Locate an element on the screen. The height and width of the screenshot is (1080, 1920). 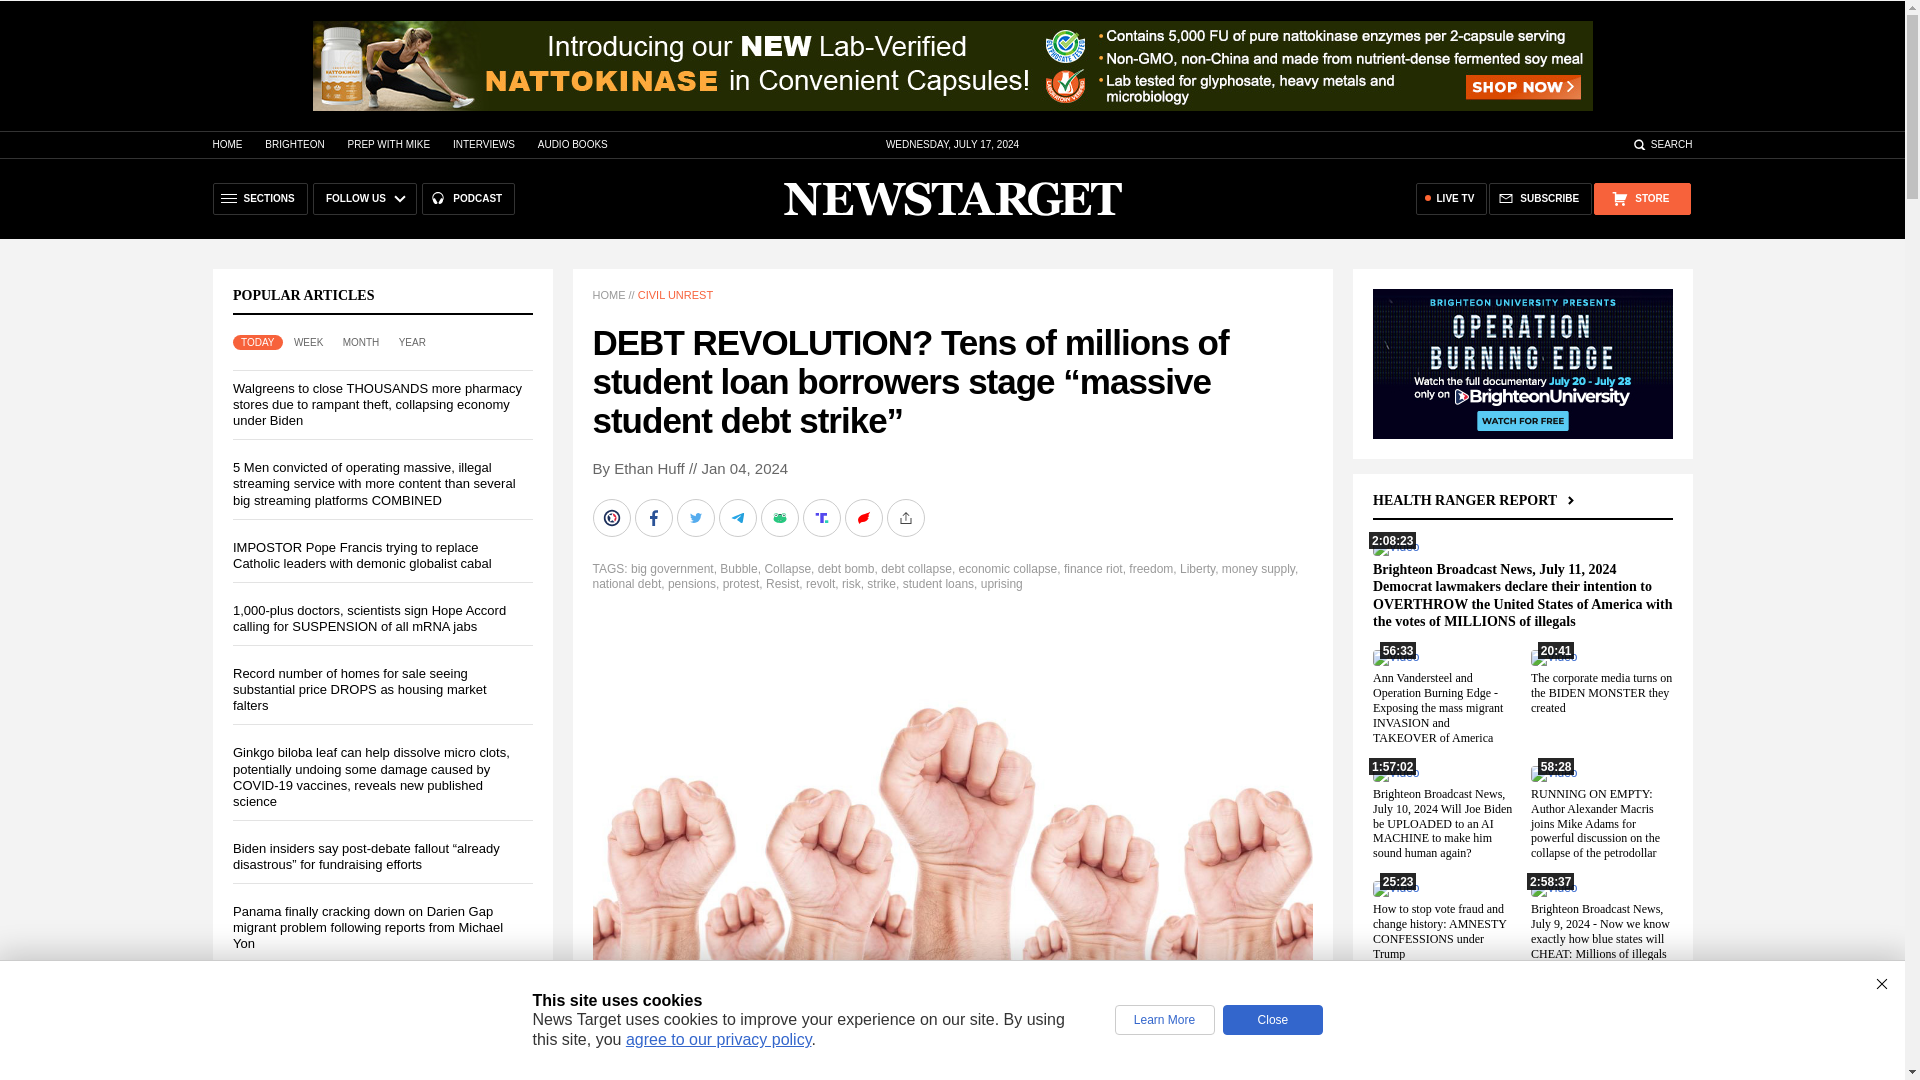
HOME is located at coordinates (226, 144).